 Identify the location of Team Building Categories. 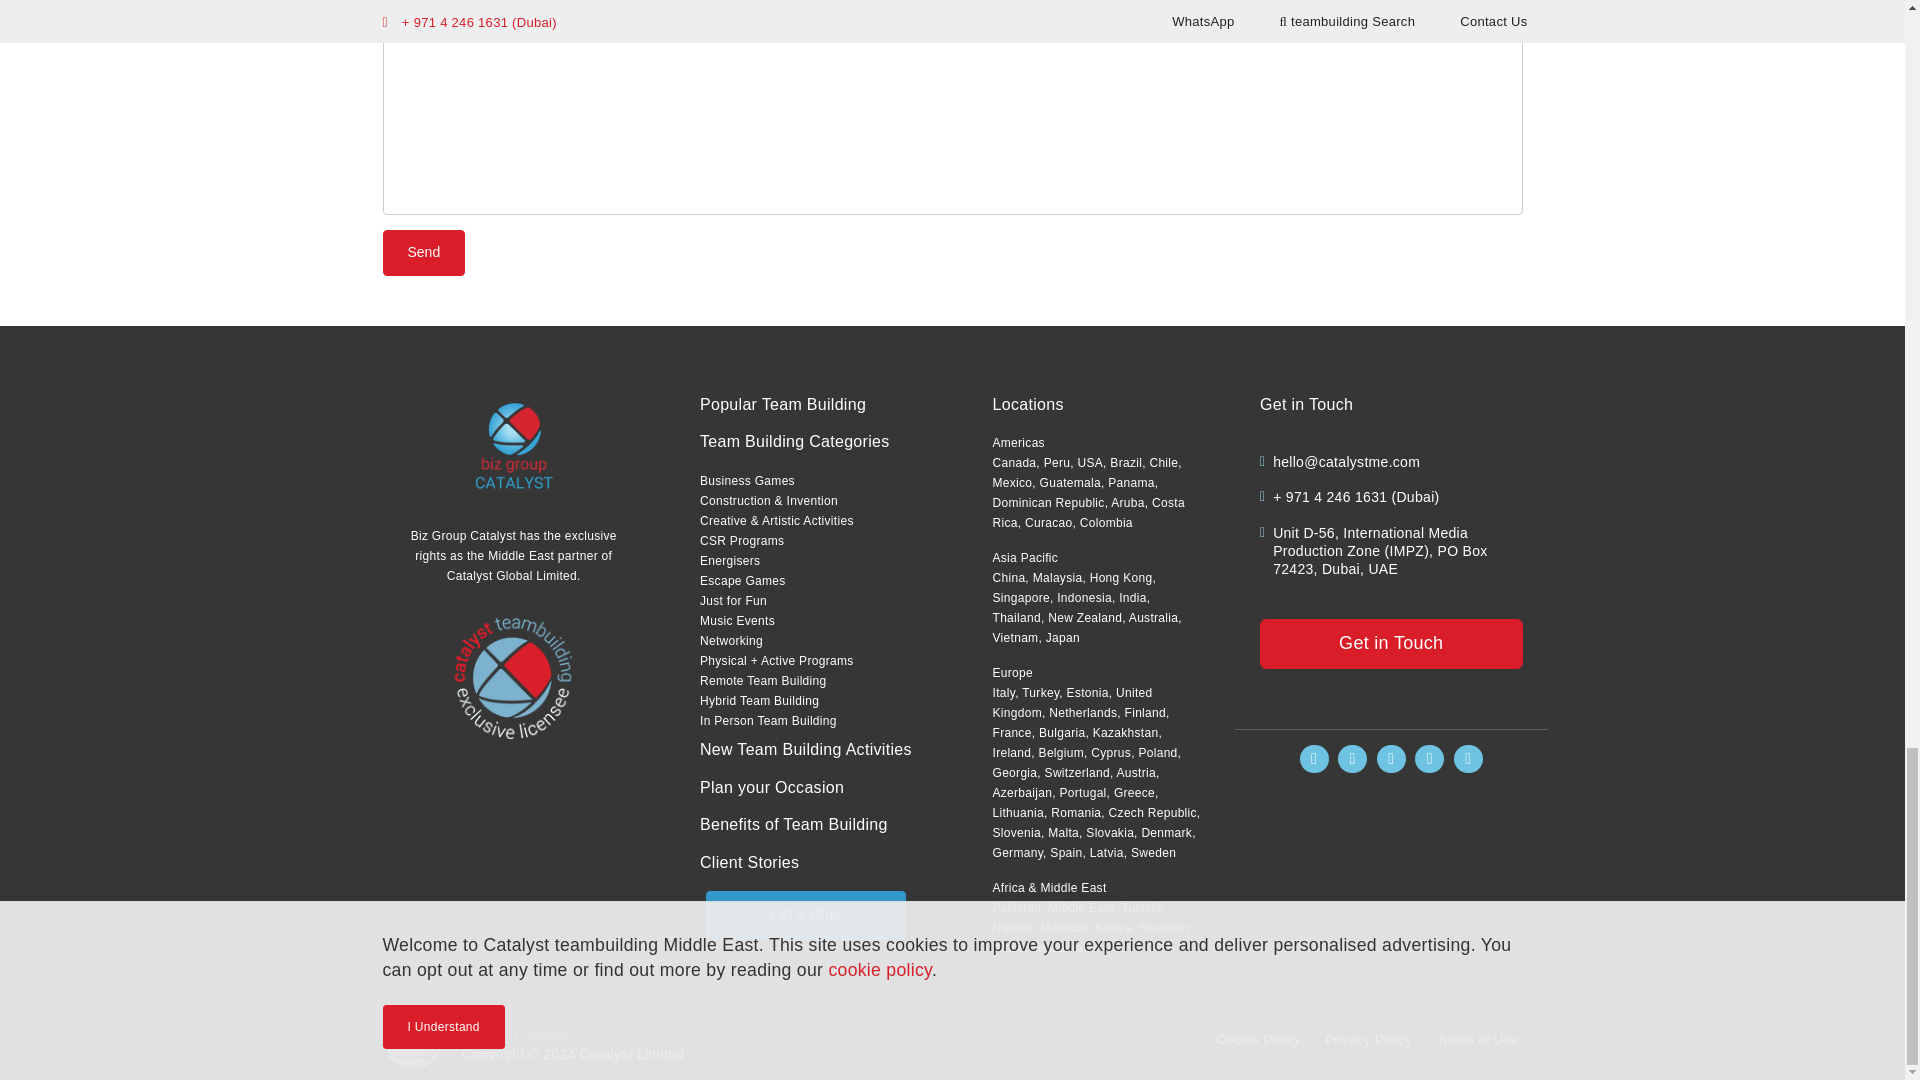
(795, 442).